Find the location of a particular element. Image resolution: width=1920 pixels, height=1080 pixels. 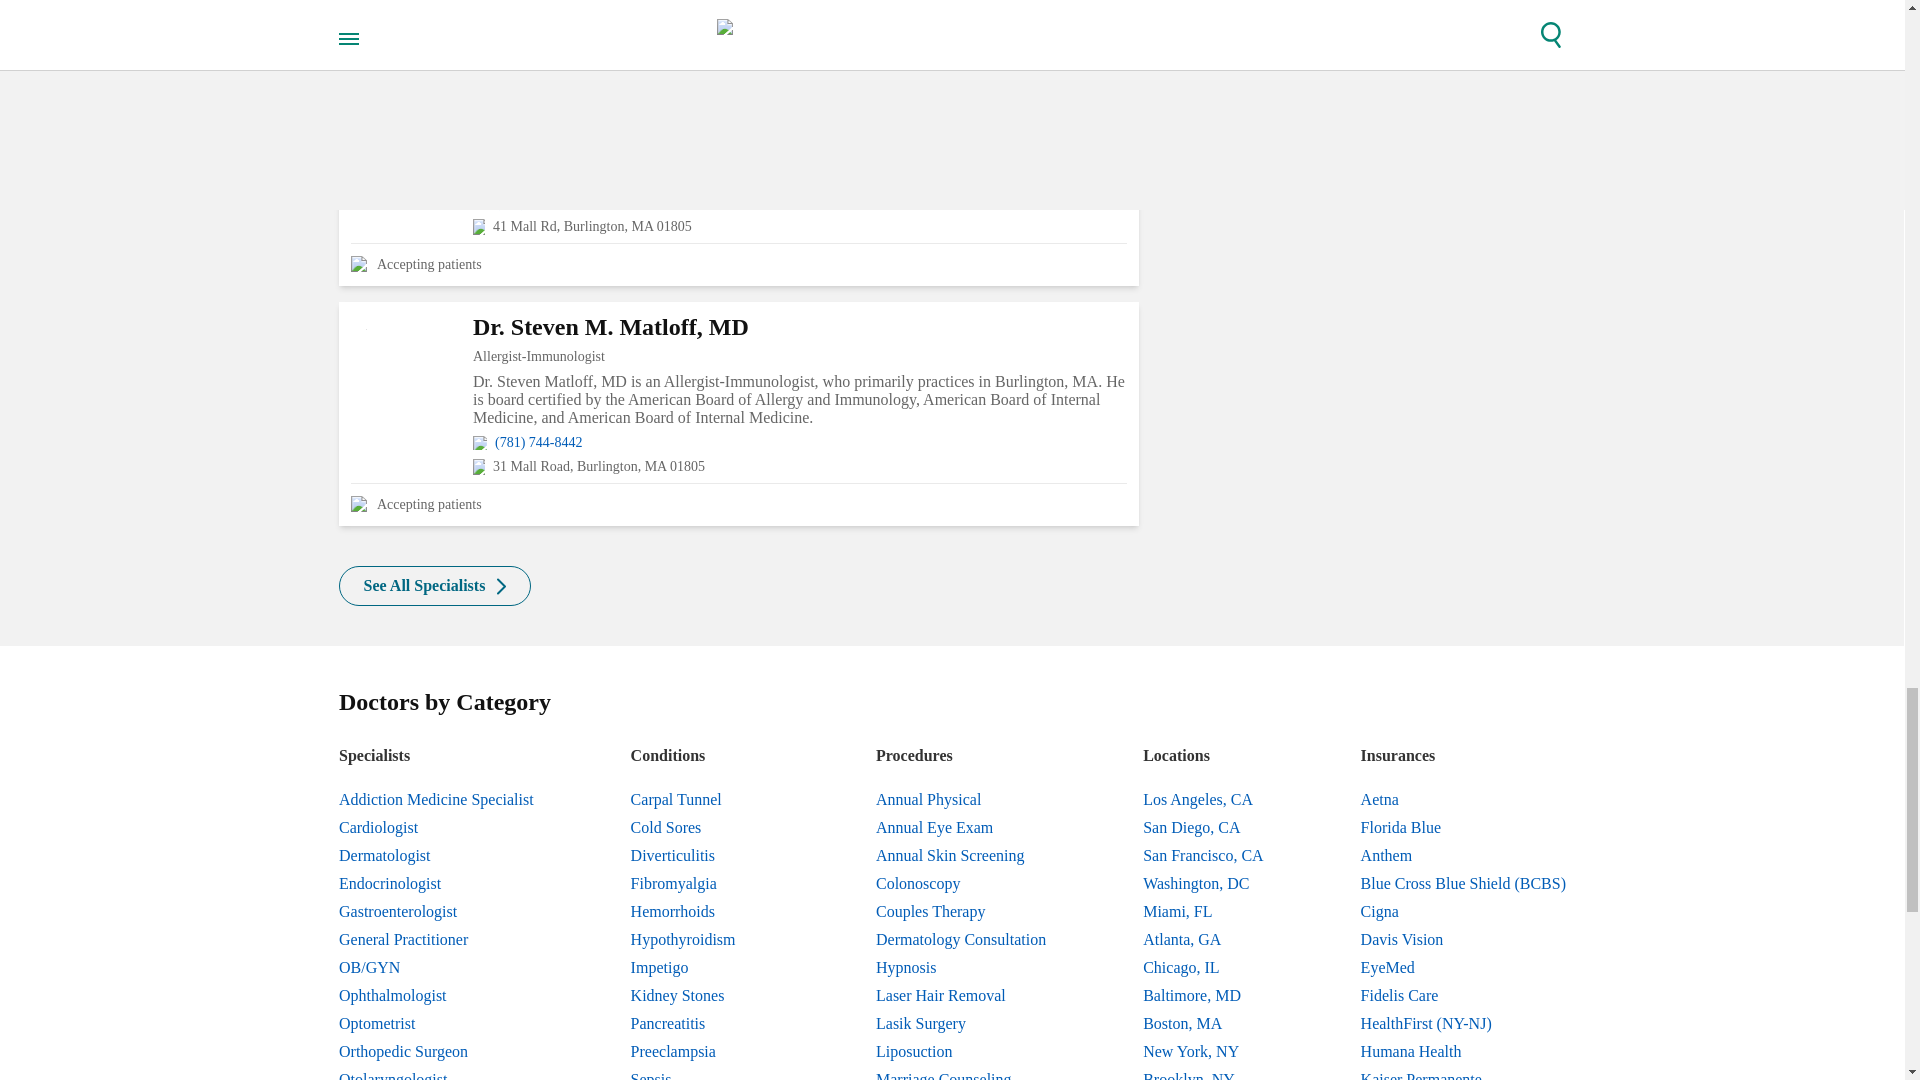

Optometrist is located at coordinates (436, 1023).